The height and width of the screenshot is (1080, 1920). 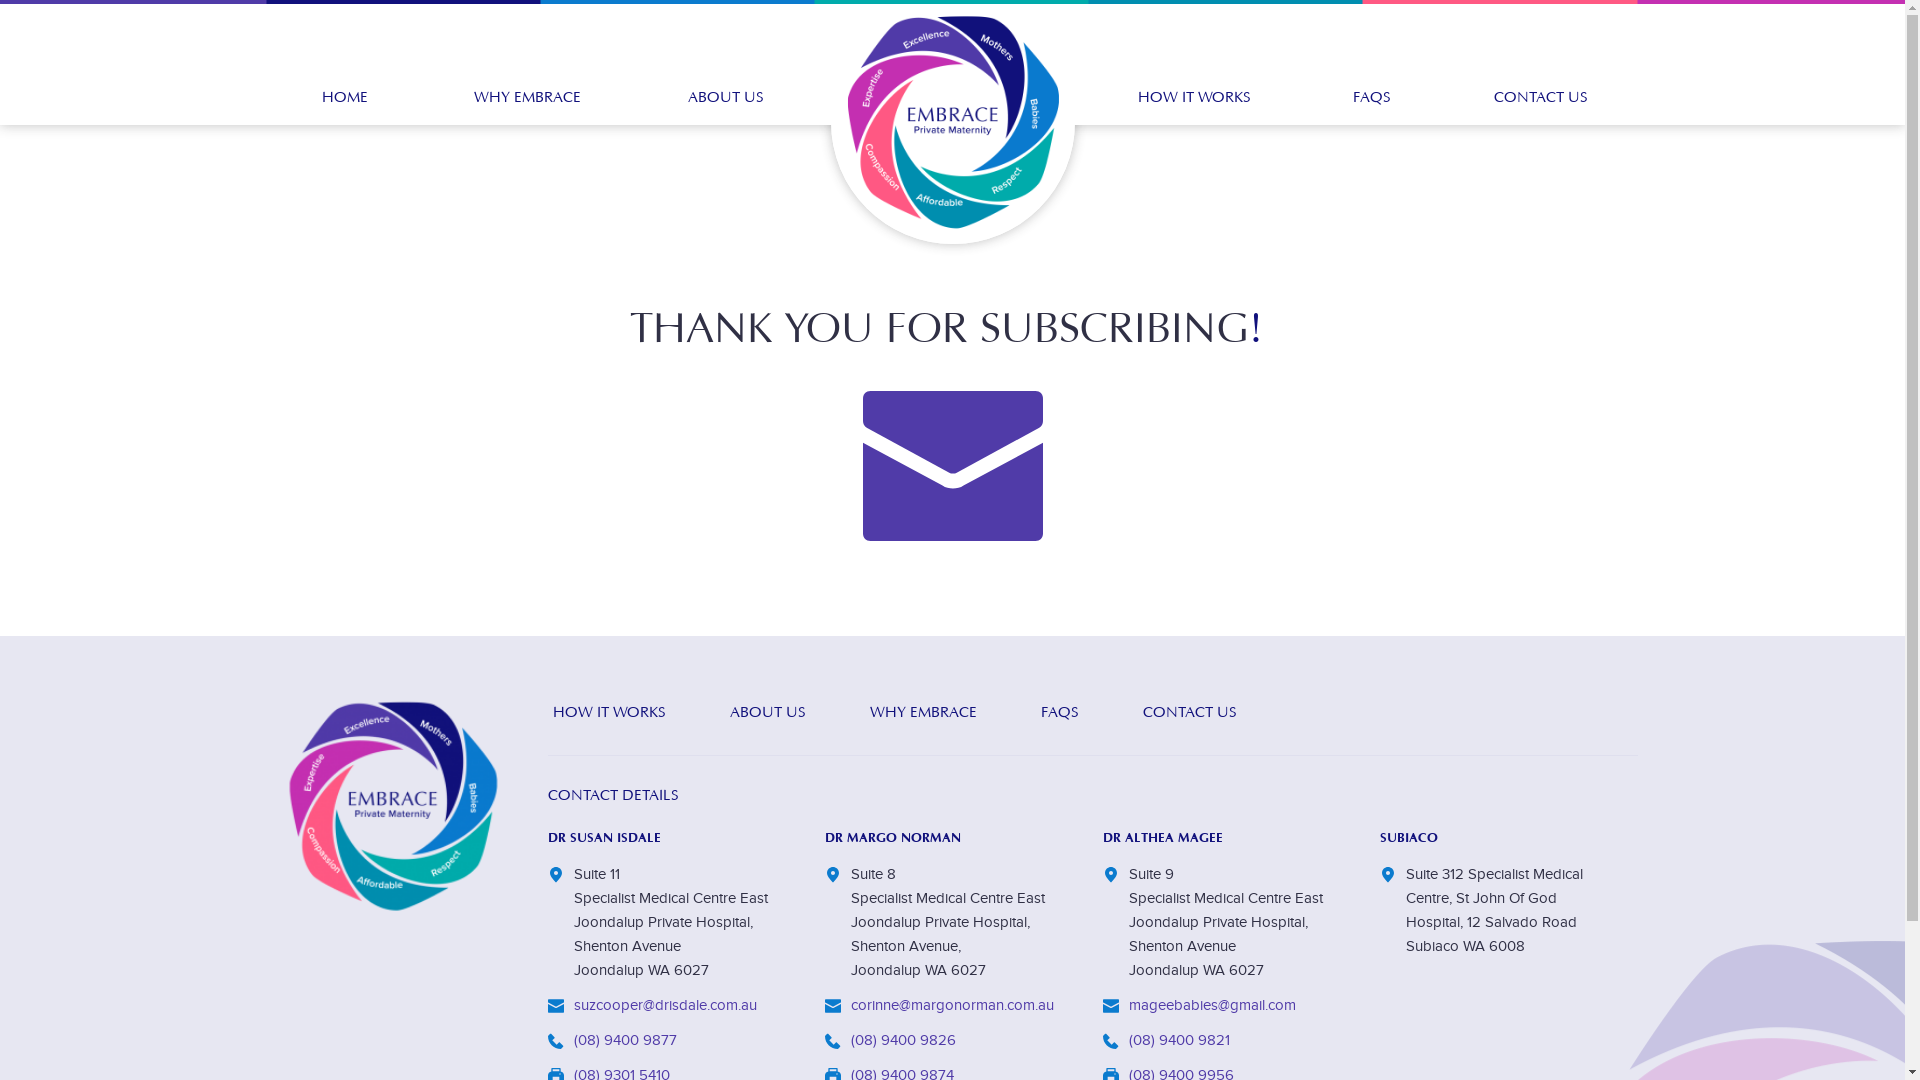 I want to click on WHY EMBRACE, so click(x=528, y=62).